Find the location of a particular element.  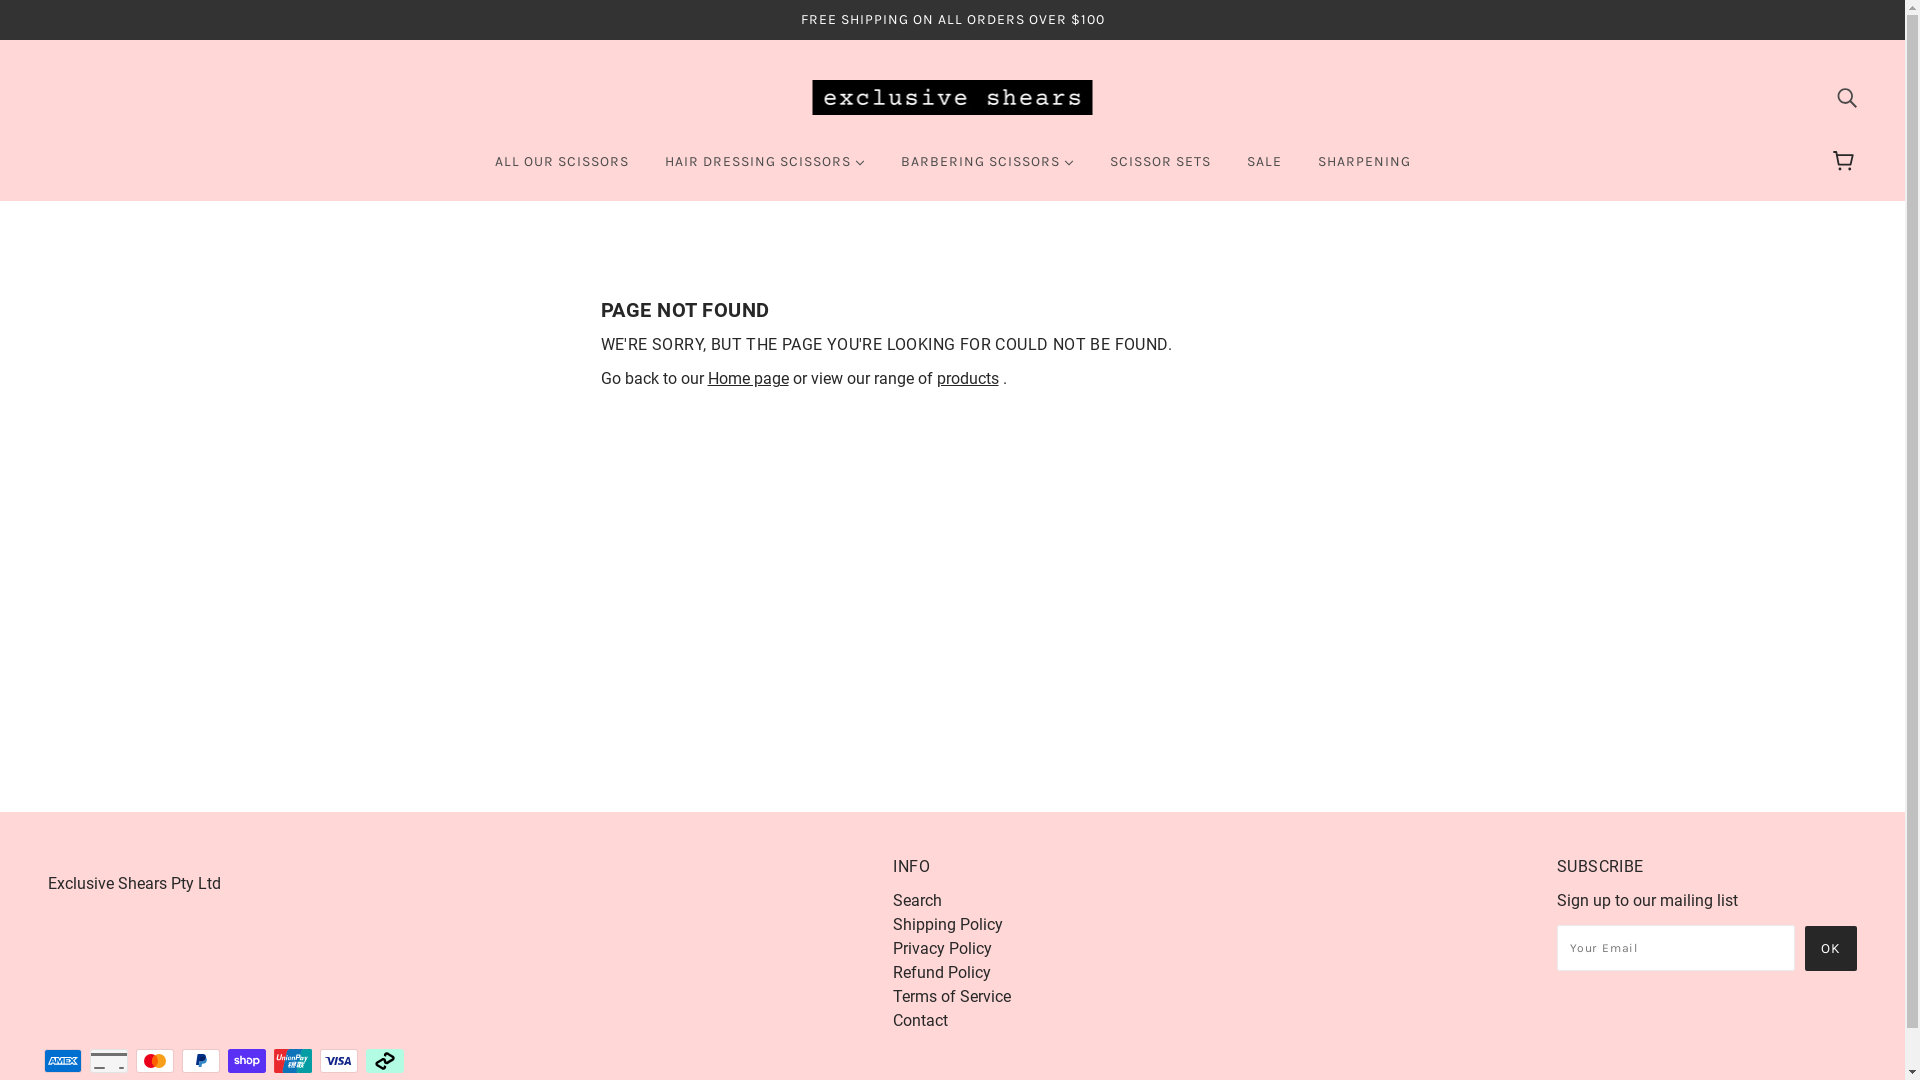

SCISSOR SETS is located at coordinates (1160, 170).